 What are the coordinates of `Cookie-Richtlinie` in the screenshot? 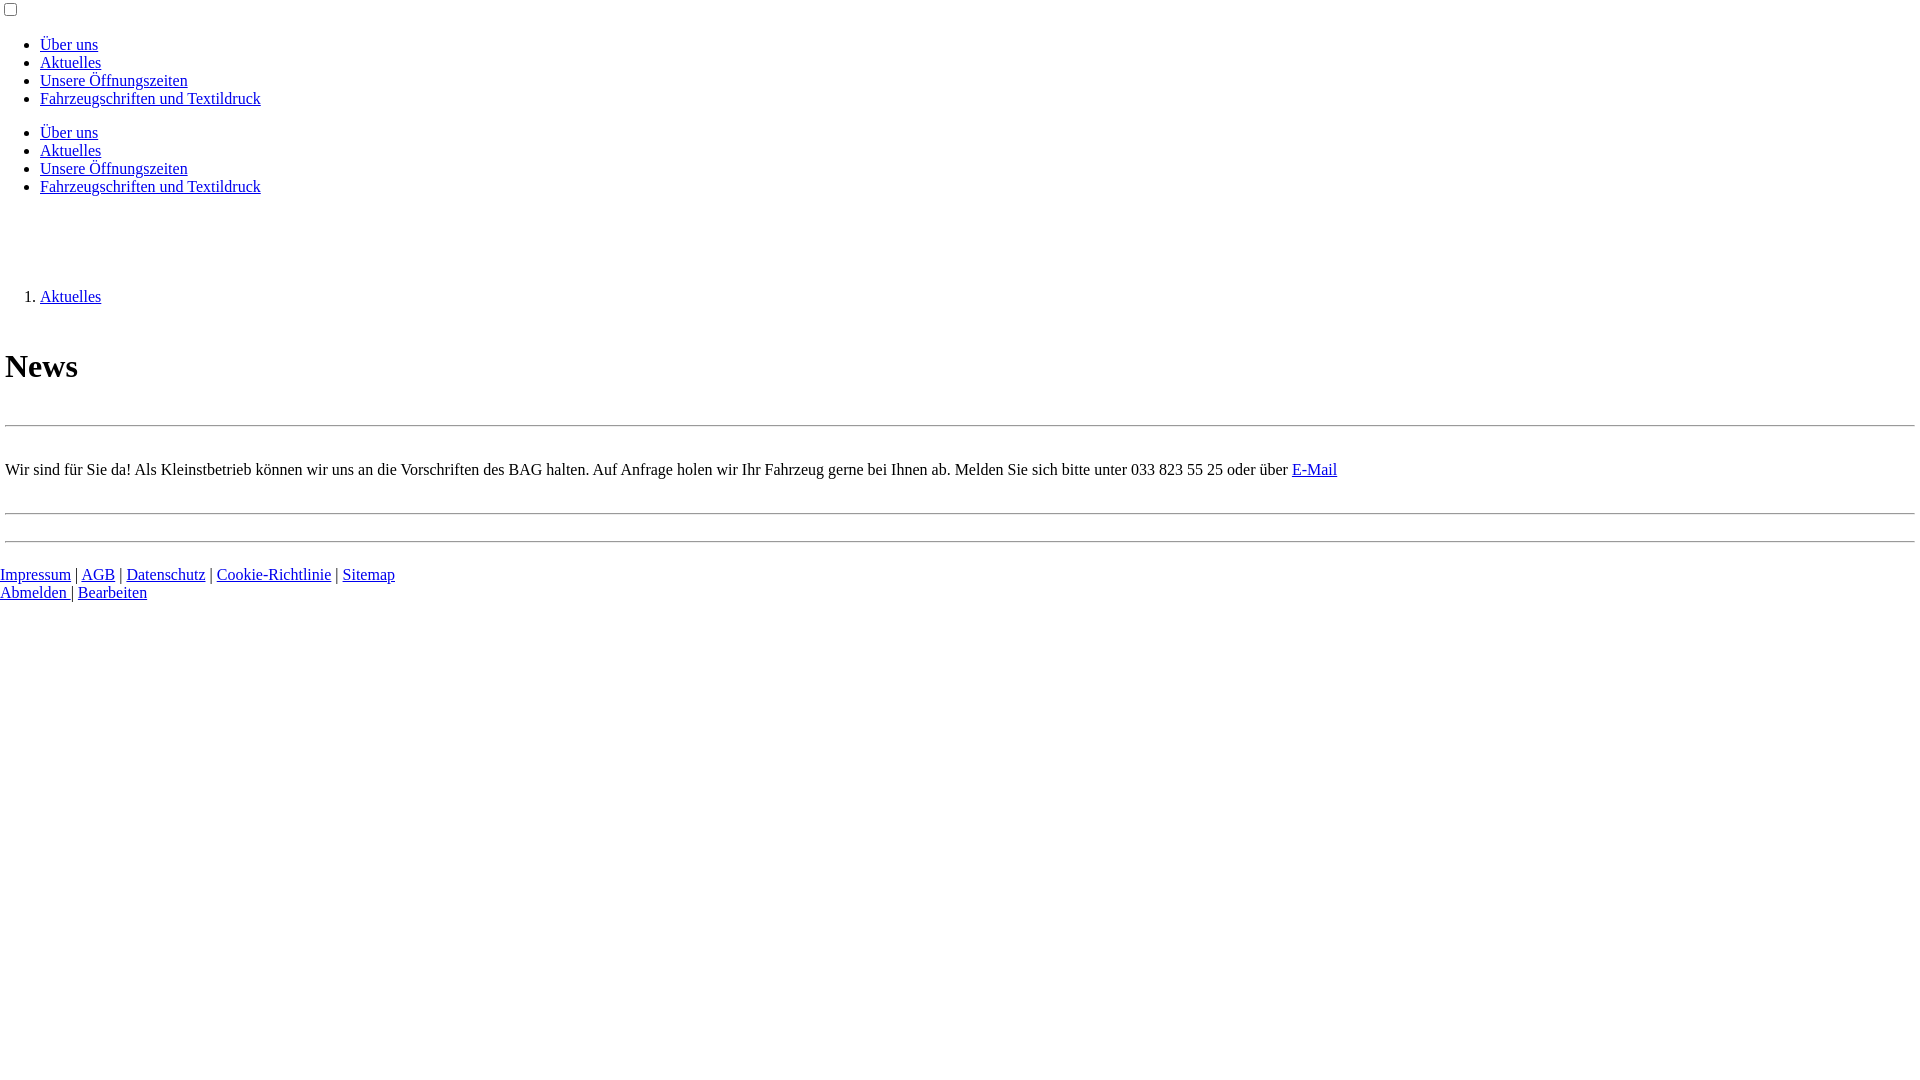 It's located at (274, 574).